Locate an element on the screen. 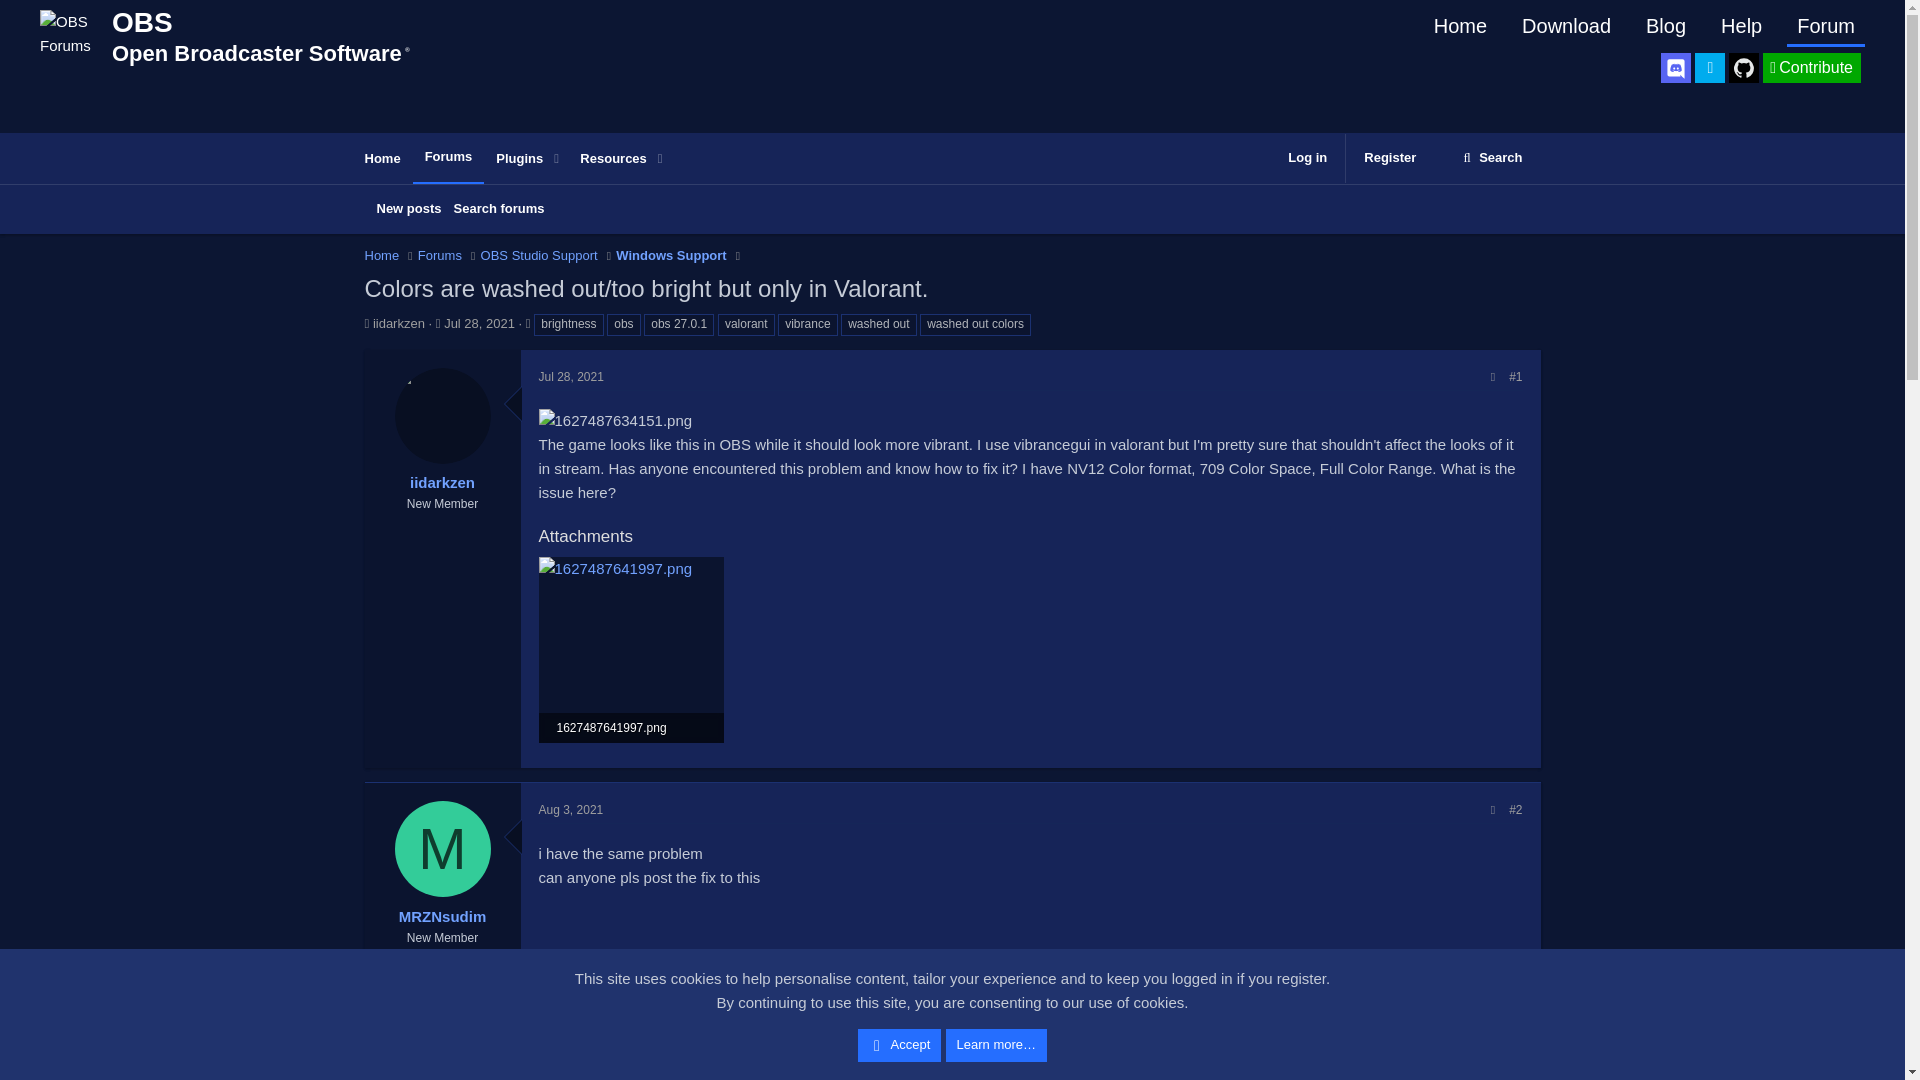 Image resolution: width=1920 pixels, height=1080 pixels. Windows Support is located at coordinates (670, 256).